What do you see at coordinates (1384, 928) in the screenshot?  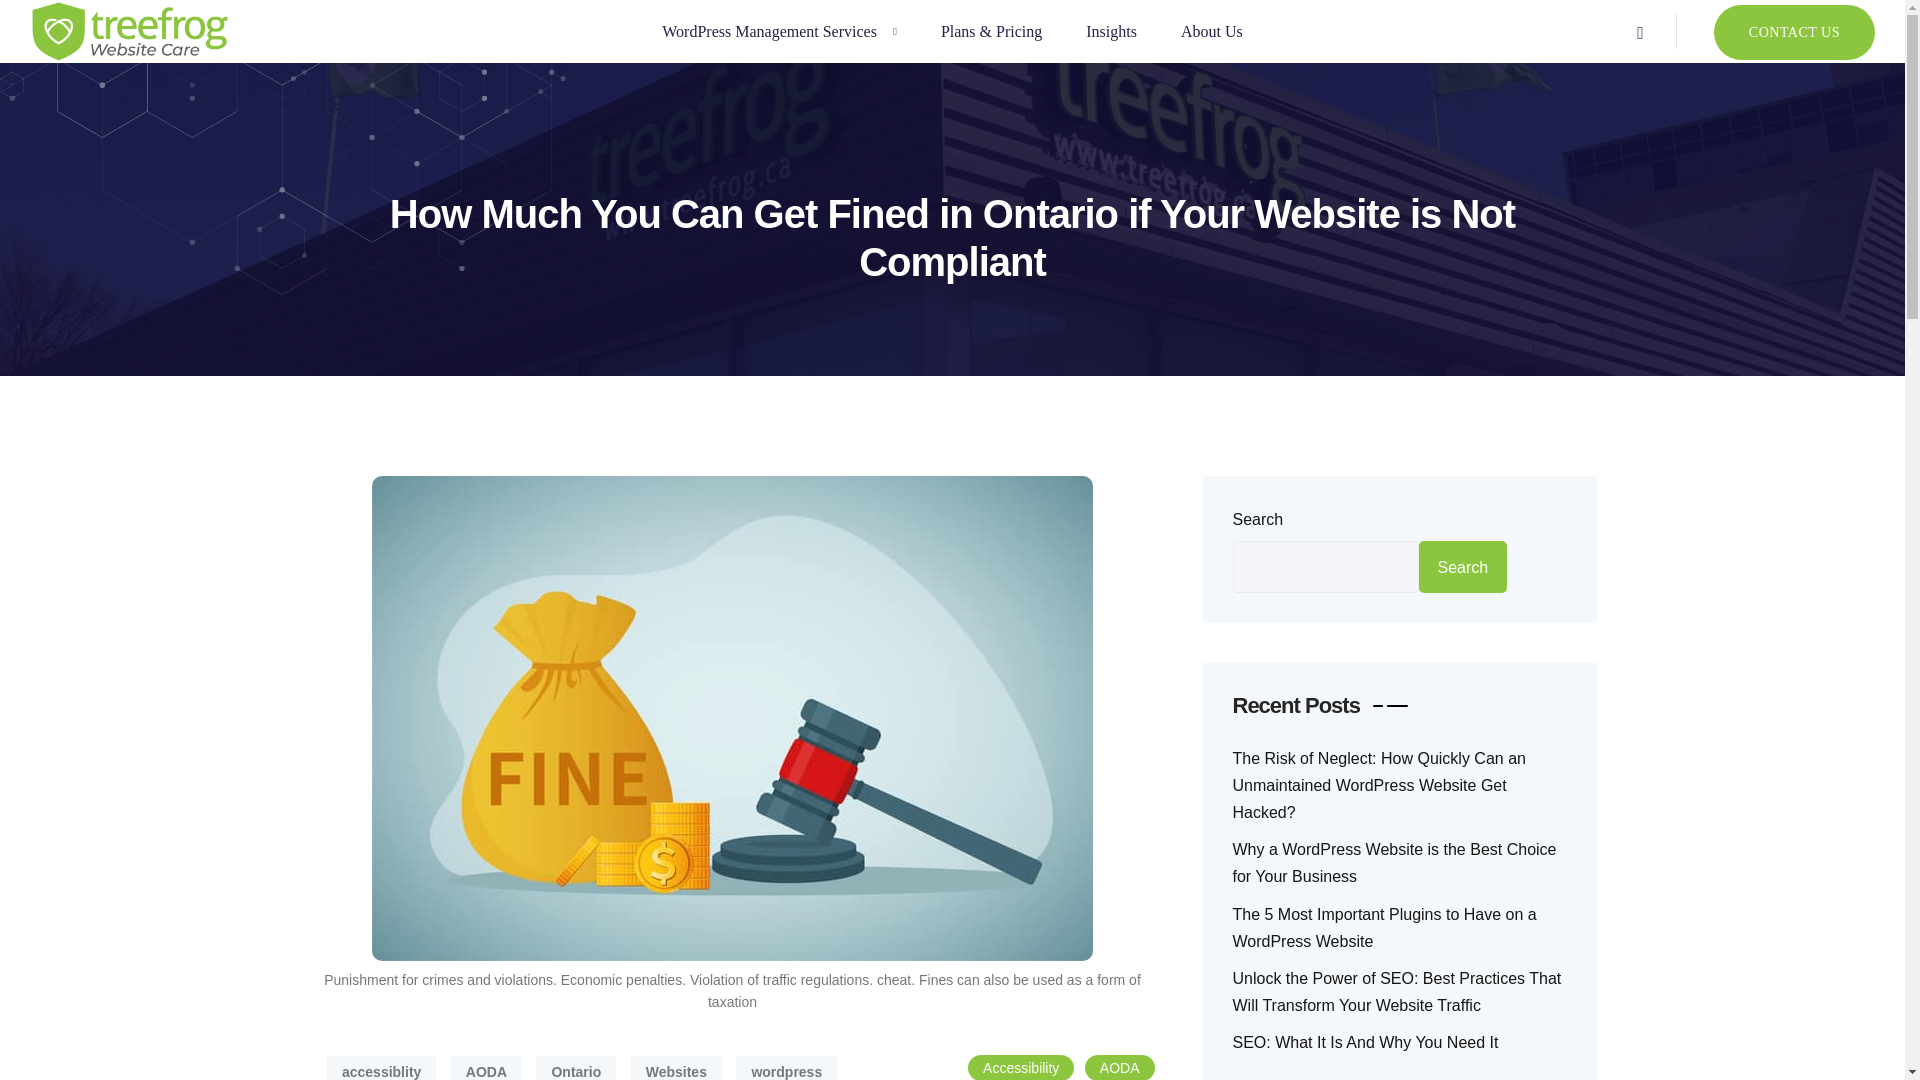 I see `The 5 Most Important Plugins to Have on a WordPress Website` at bounding box center [1384, 928].